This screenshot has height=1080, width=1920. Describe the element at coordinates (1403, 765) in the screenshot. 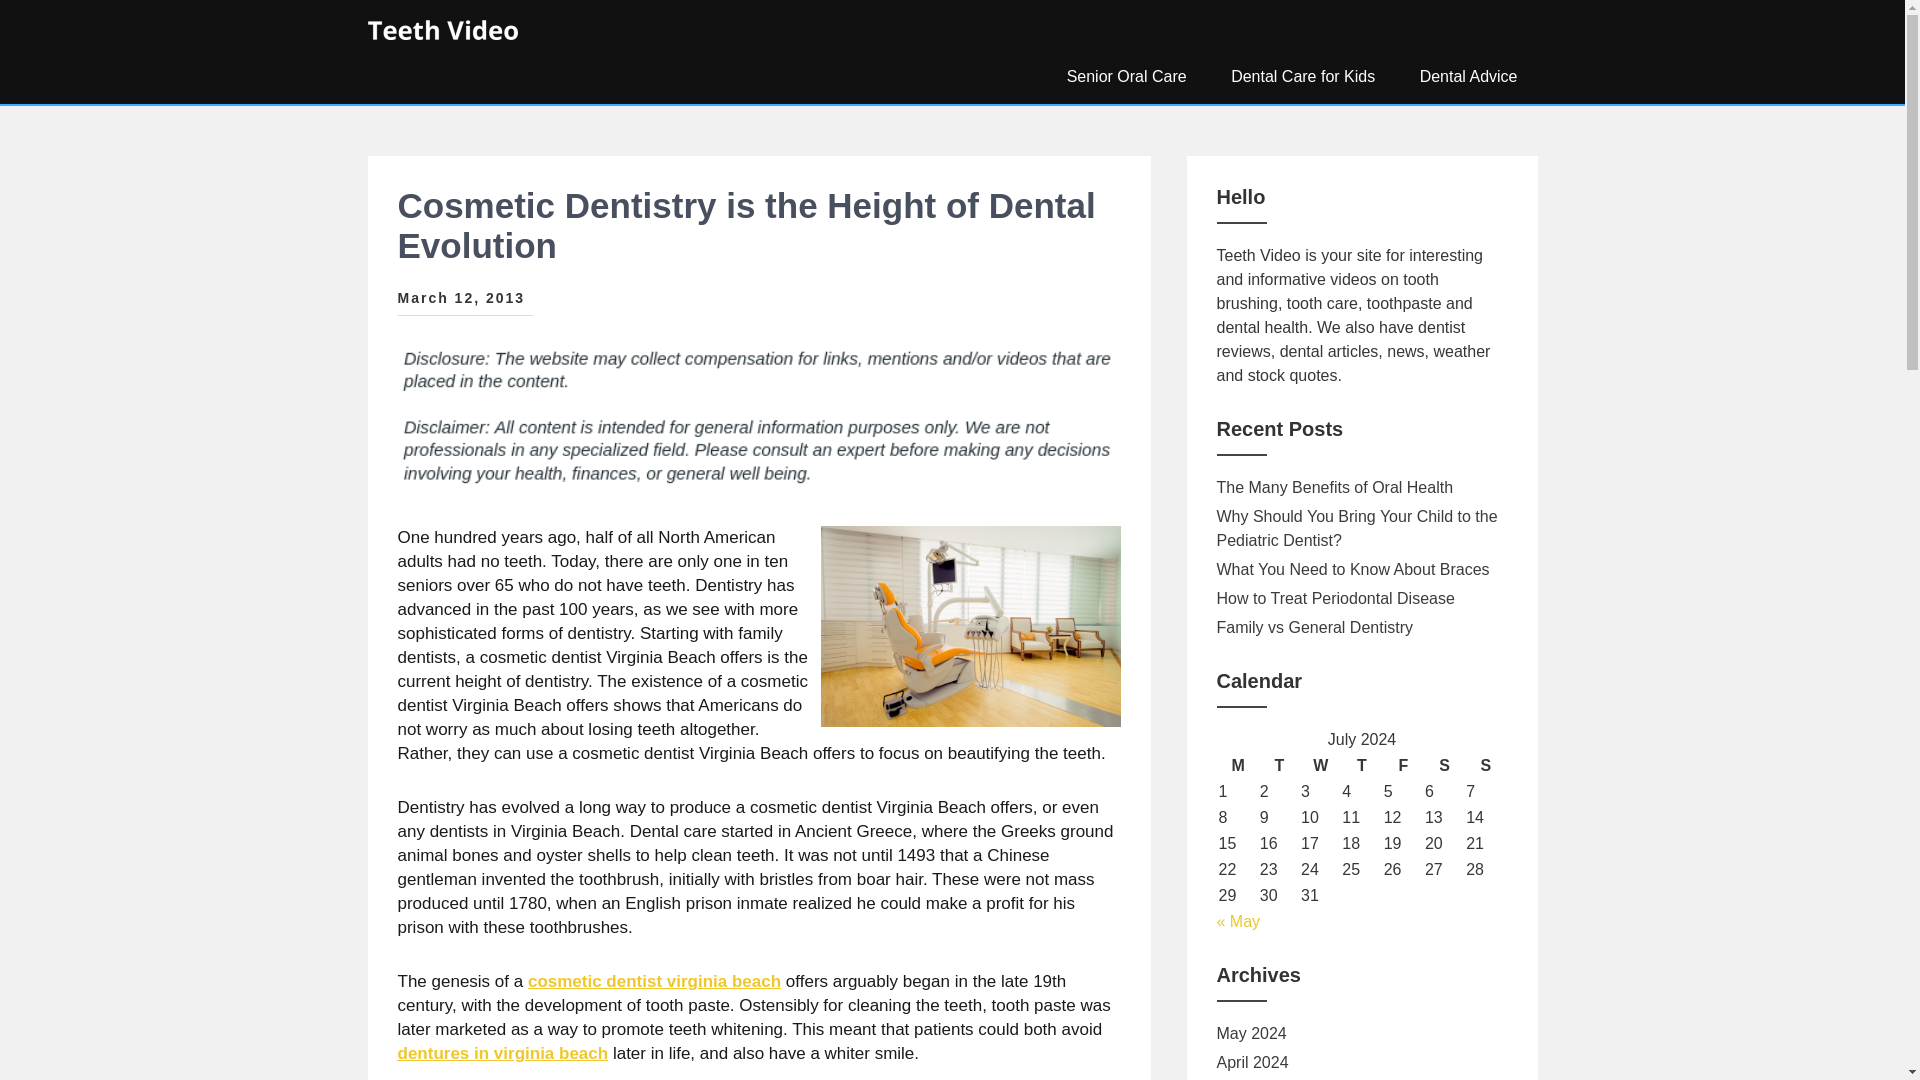

I see `Friday` at that location.